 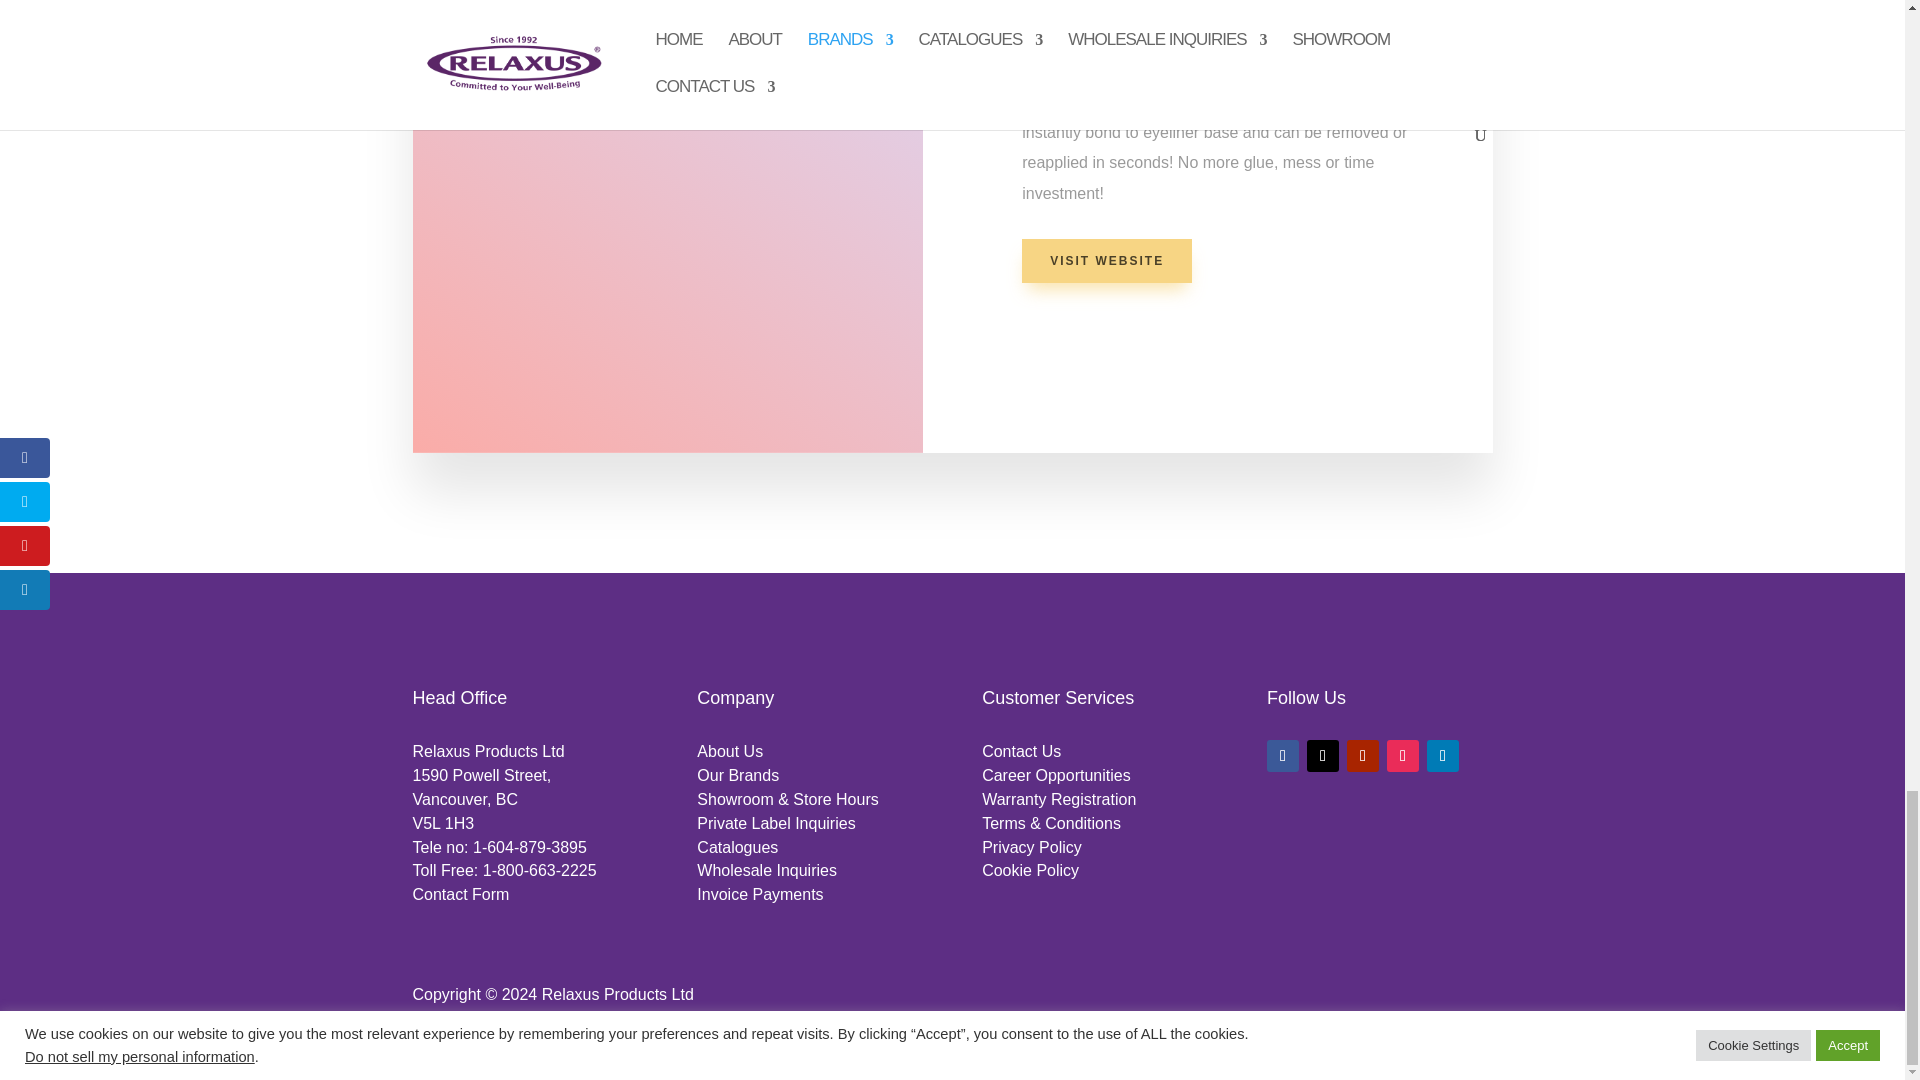 What do you see at coordinates (1322, 756) in the screenshot?
I see `Follow on X` at bounding box center [1322, 756].